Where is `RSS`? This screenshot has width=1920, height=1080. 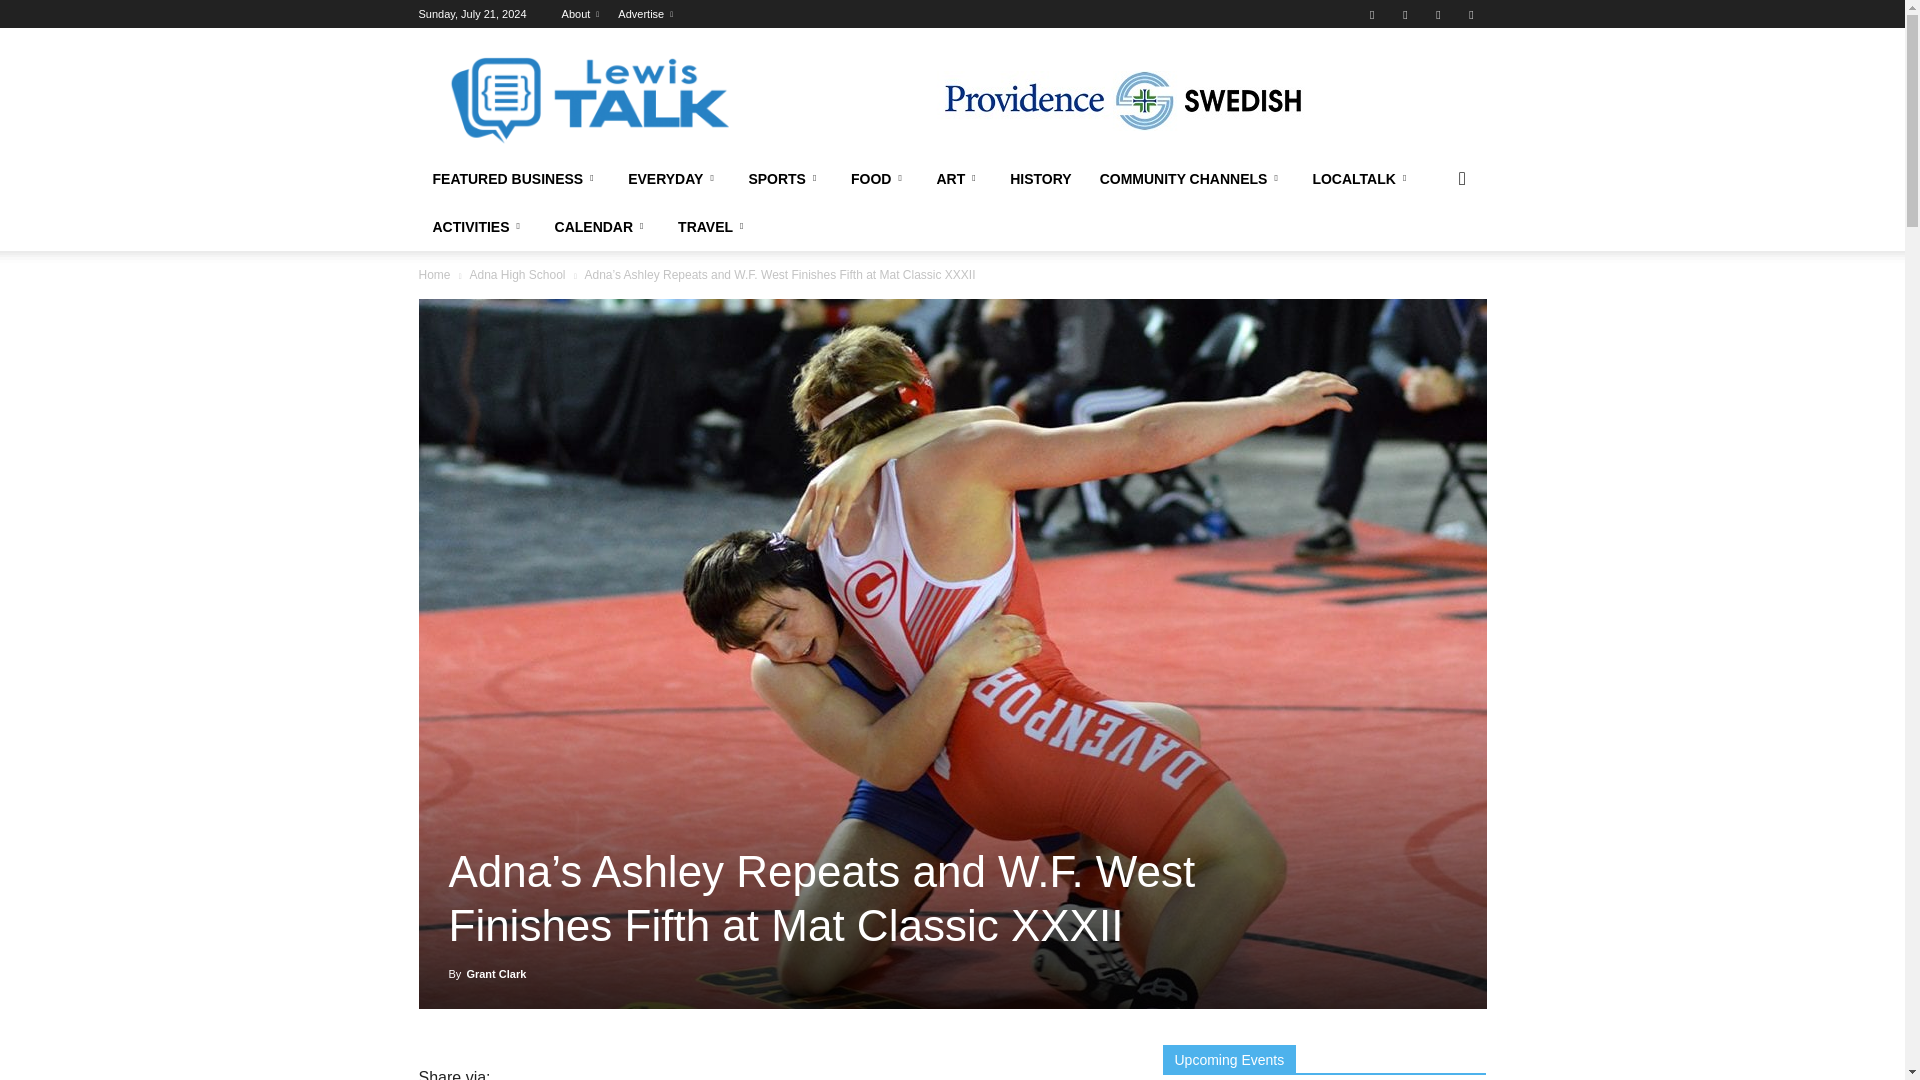
RSS is located at coordinates (1438, 14).